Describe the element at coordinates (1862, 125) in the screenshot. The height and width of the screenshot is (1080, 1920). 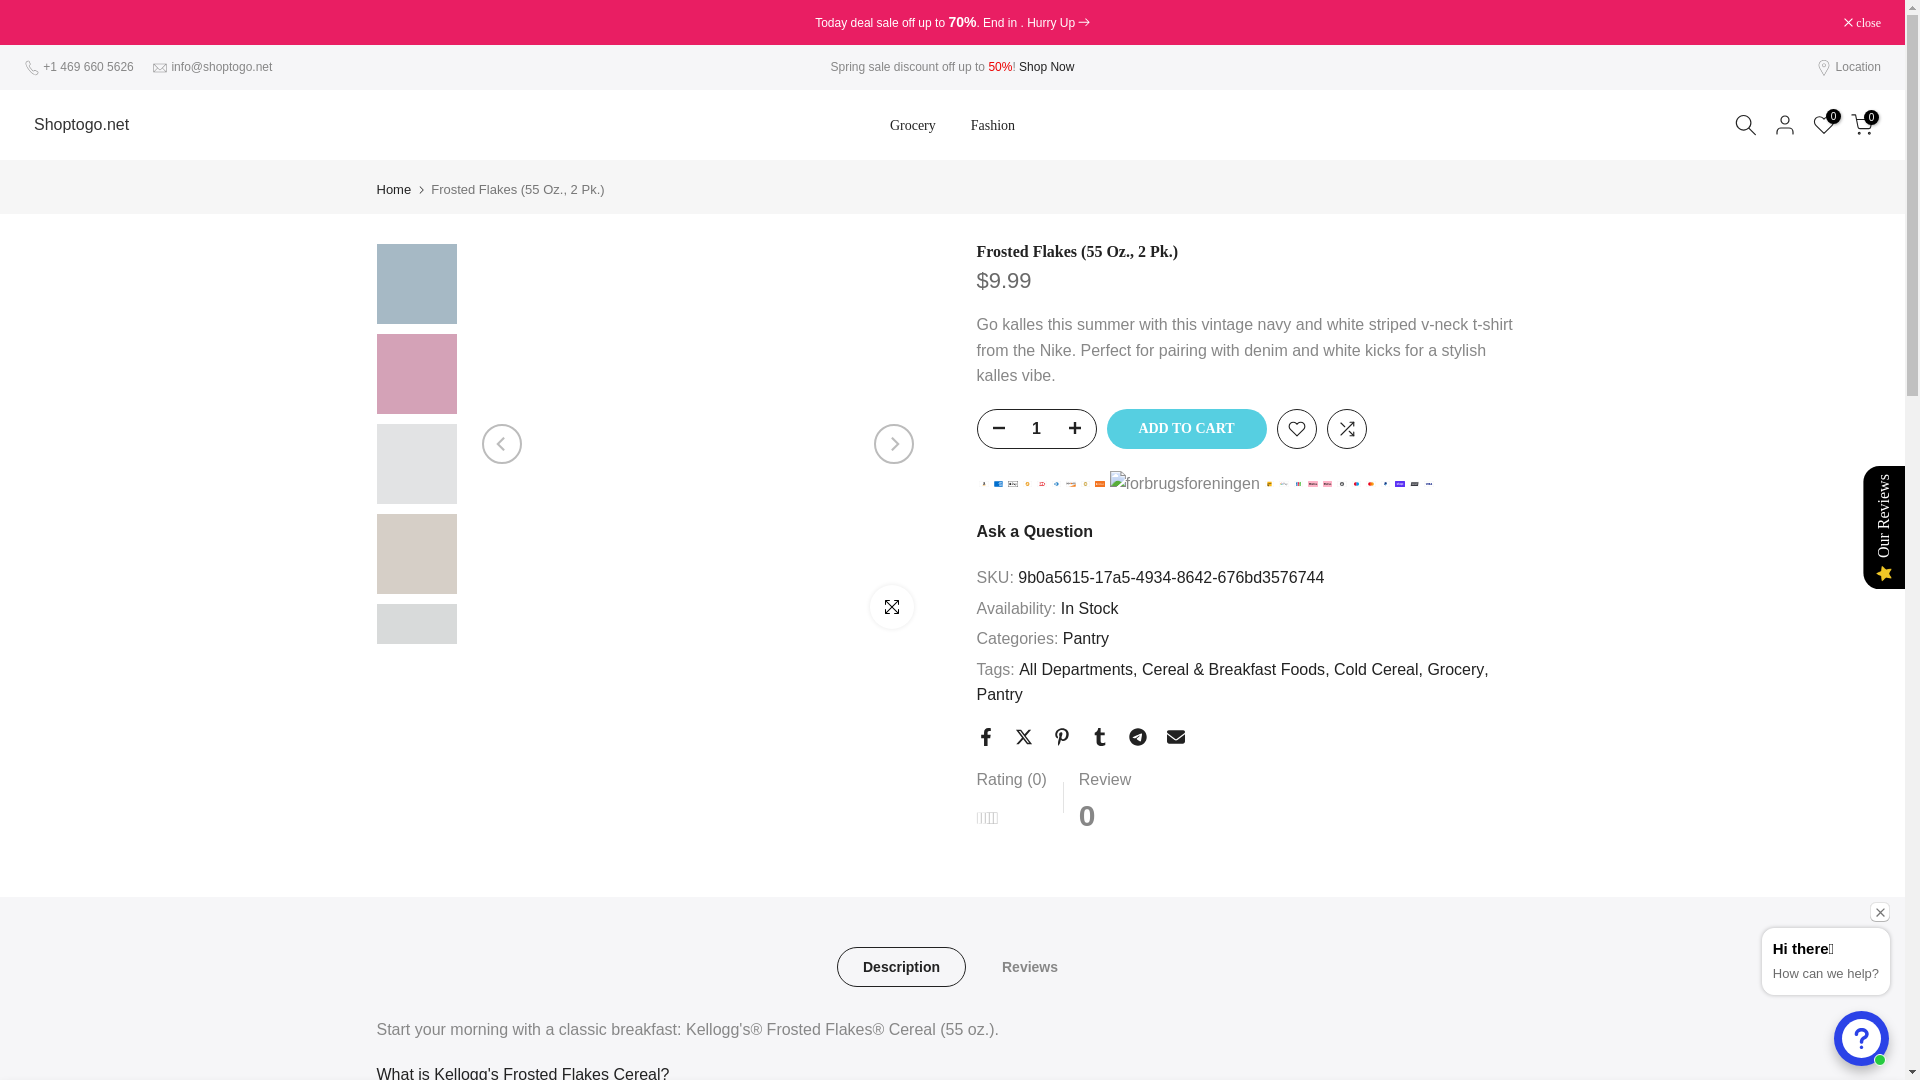
I see `0` at that location.